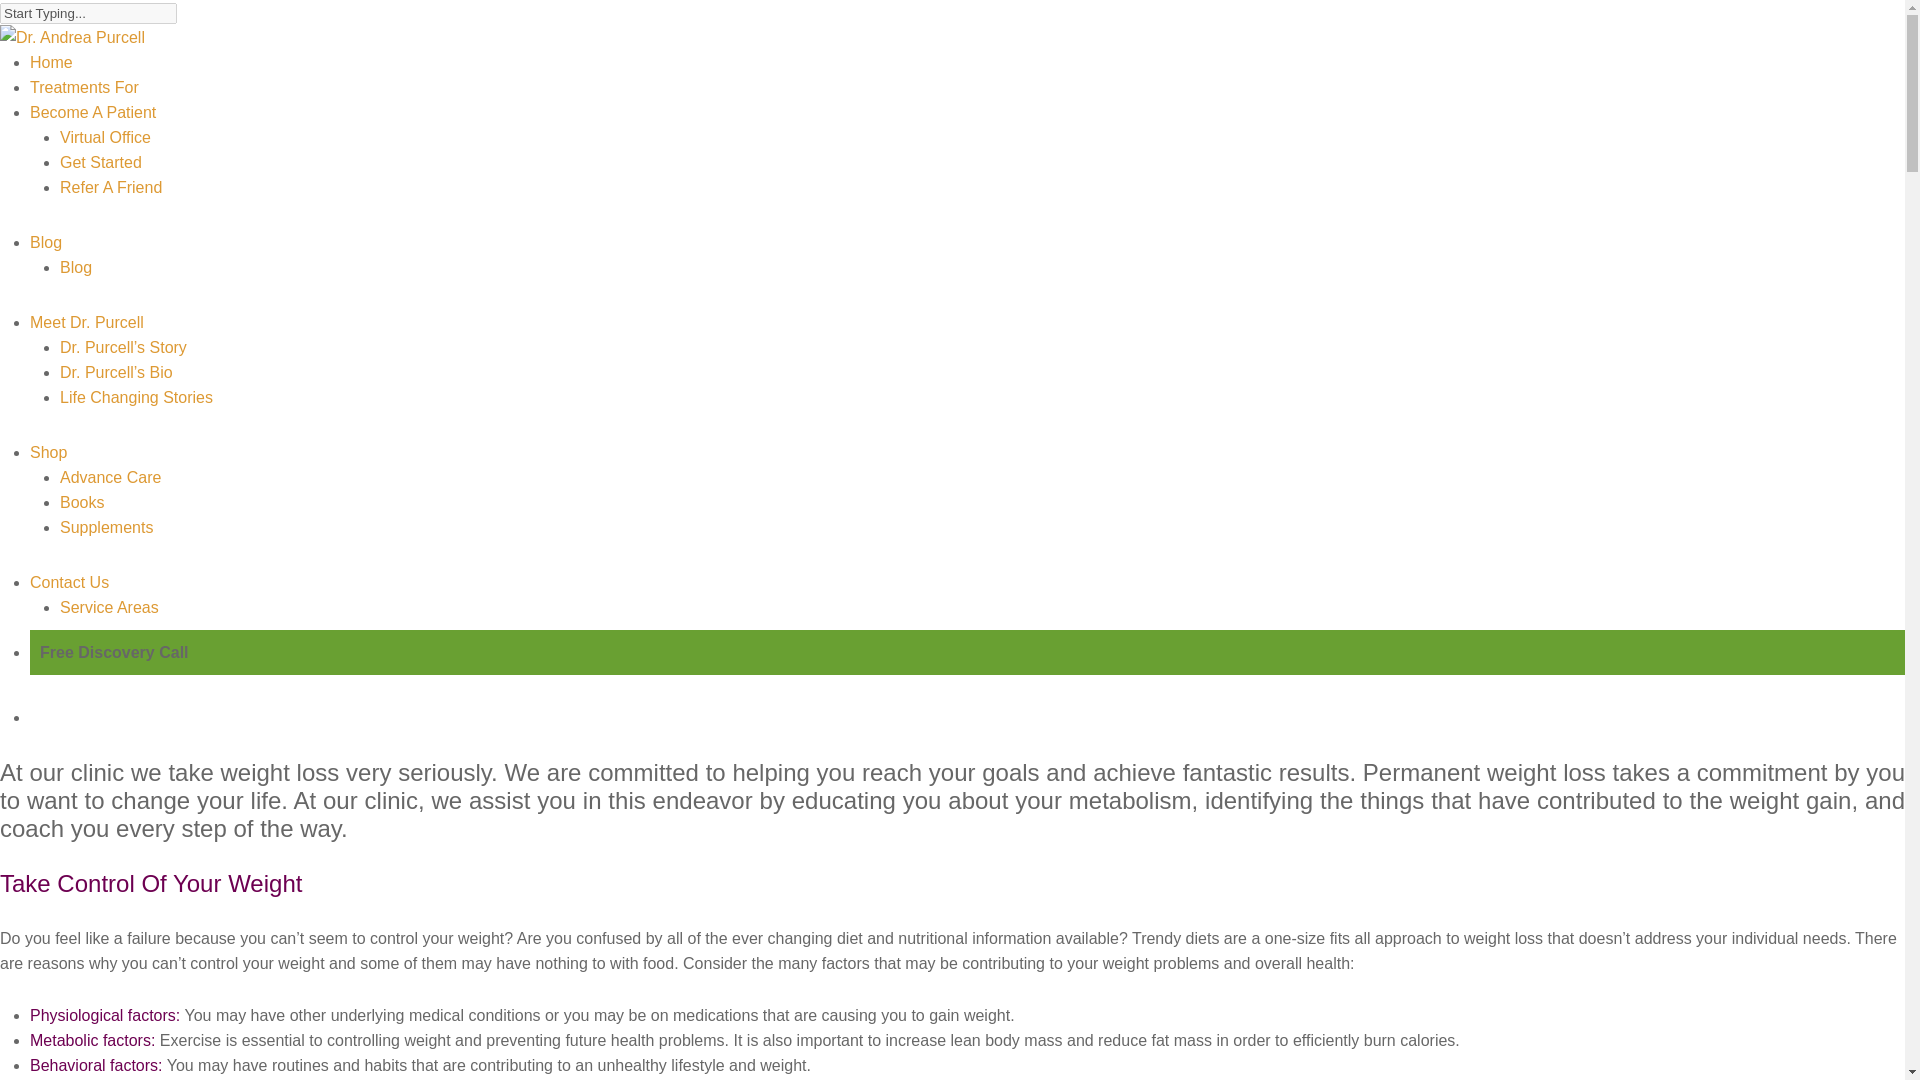 The image size is (1920, 1080). I want to click on Advance Care, so click(110, 477).